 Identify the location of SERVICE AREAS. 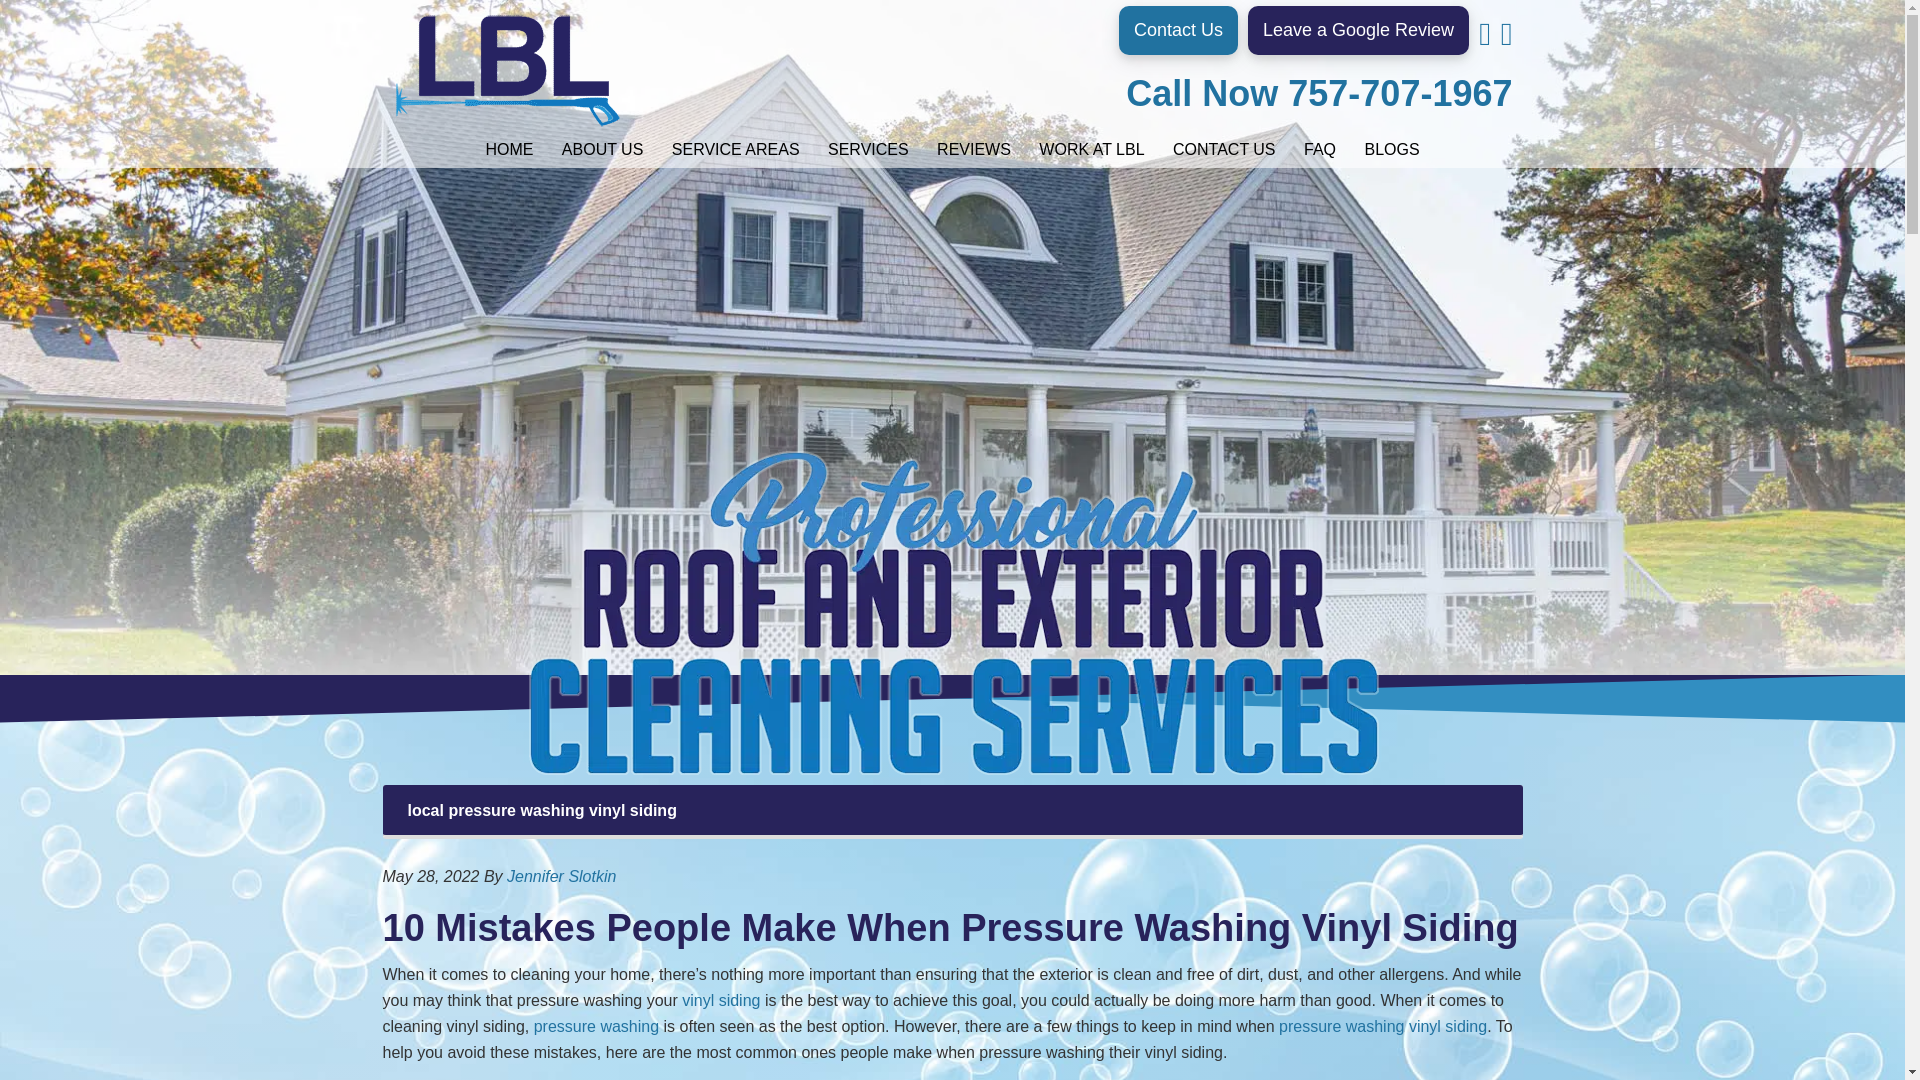
(736, 150).